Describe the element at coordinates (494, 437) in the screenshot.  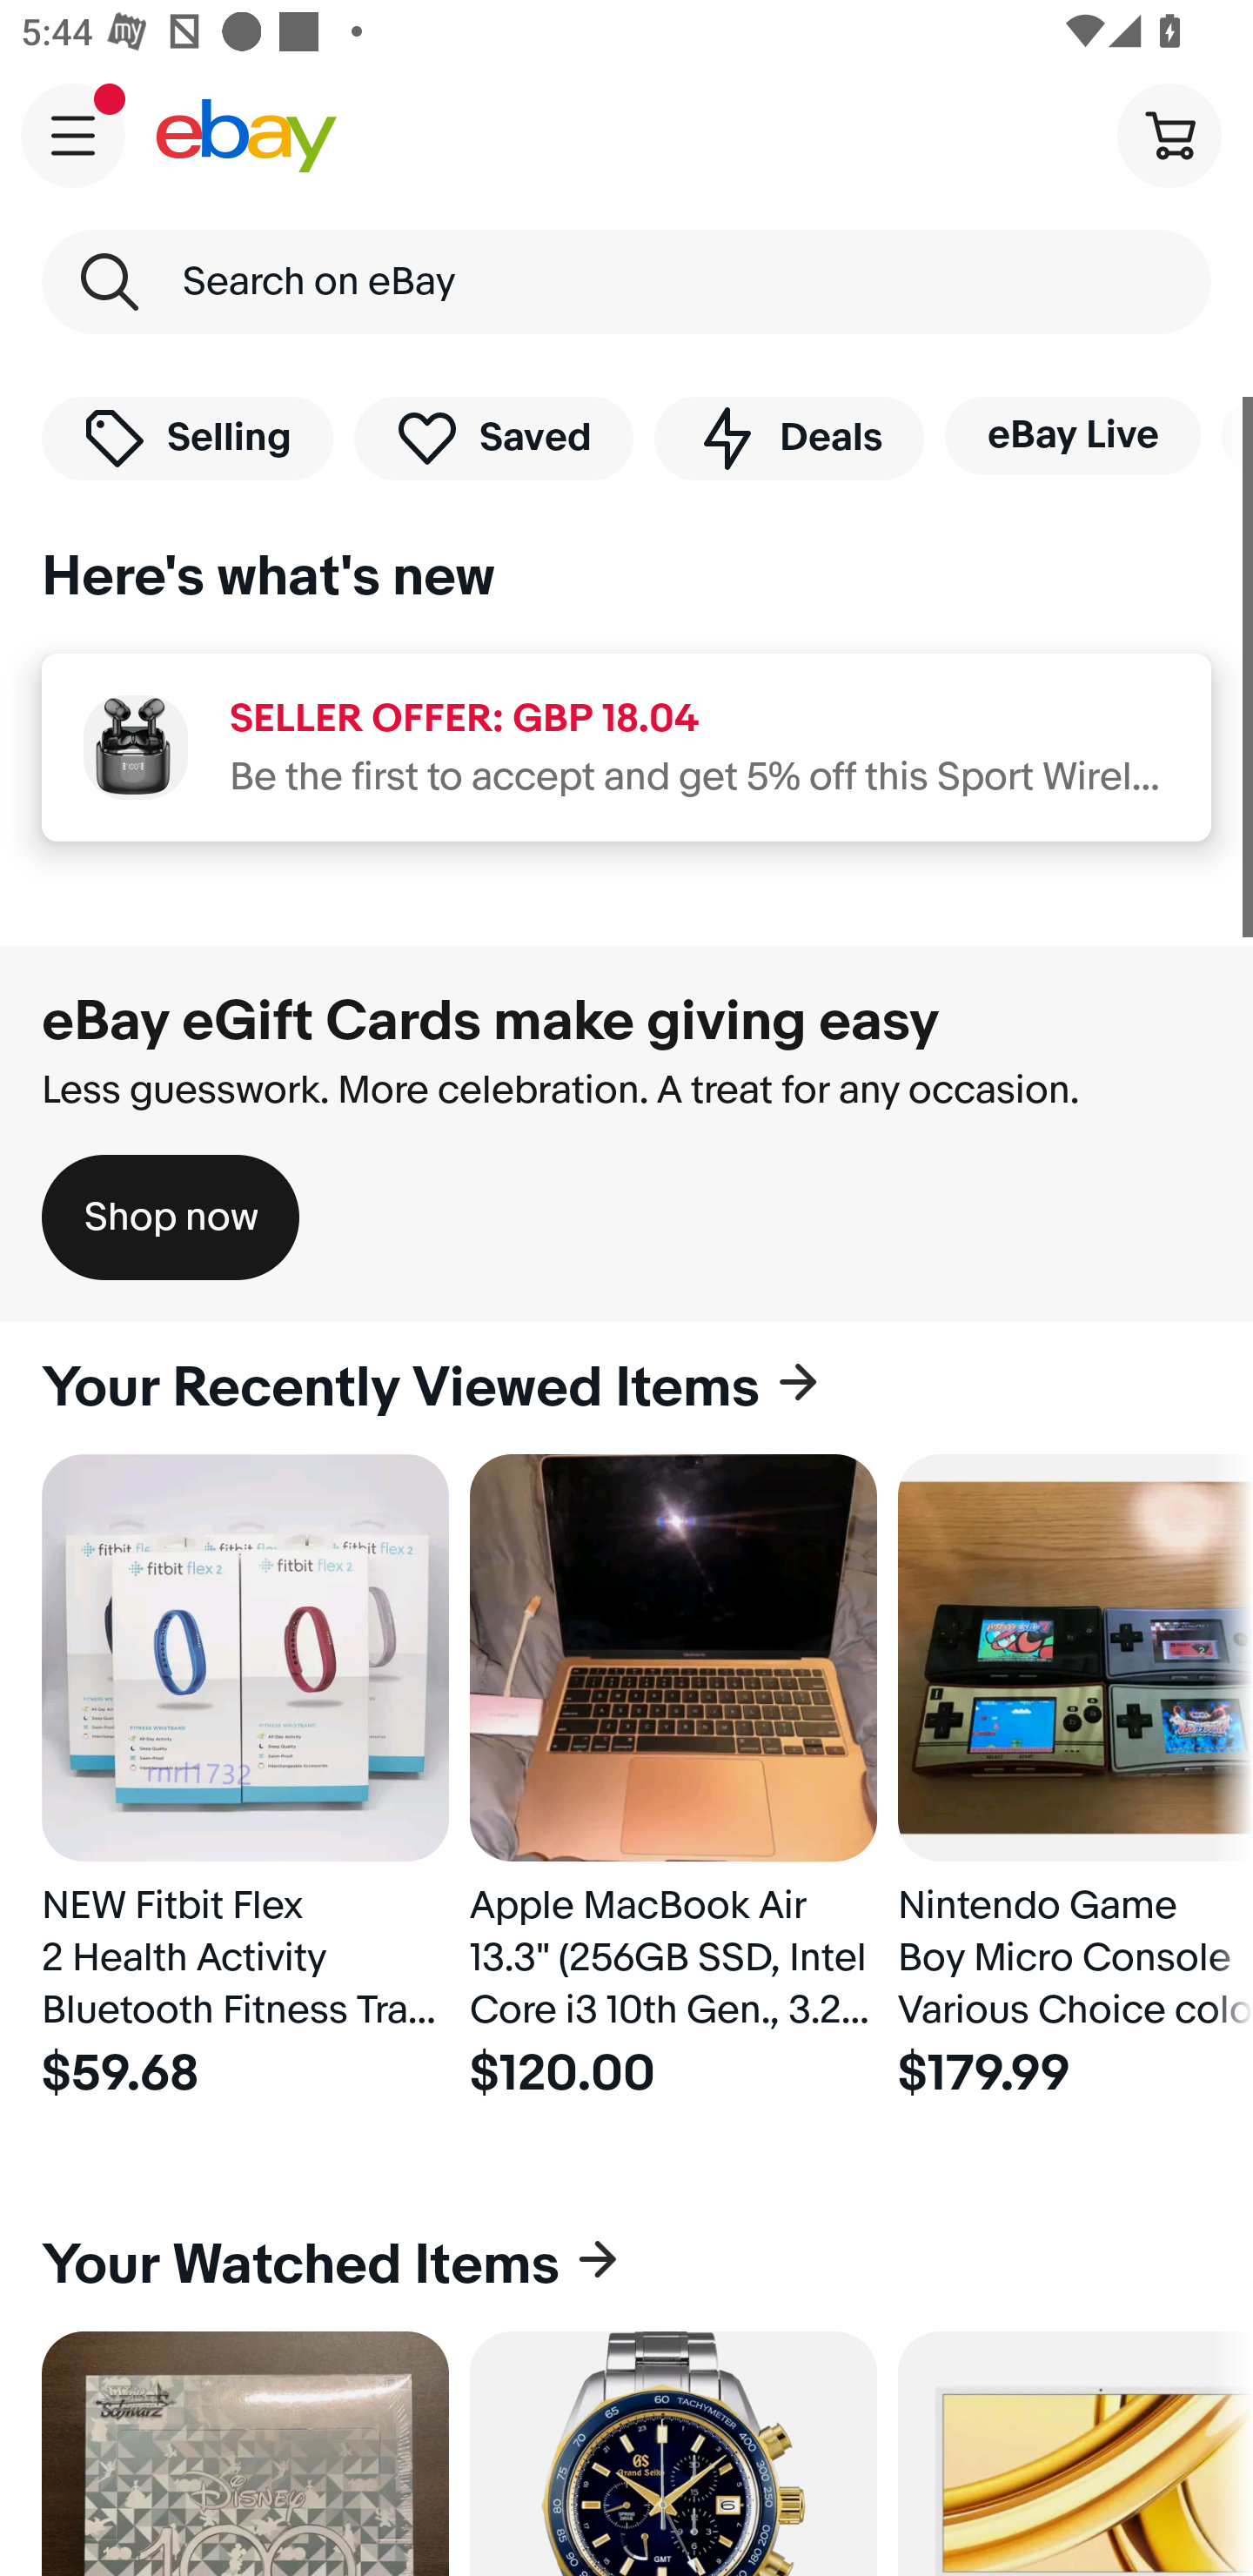
I see `Saved` at that location.